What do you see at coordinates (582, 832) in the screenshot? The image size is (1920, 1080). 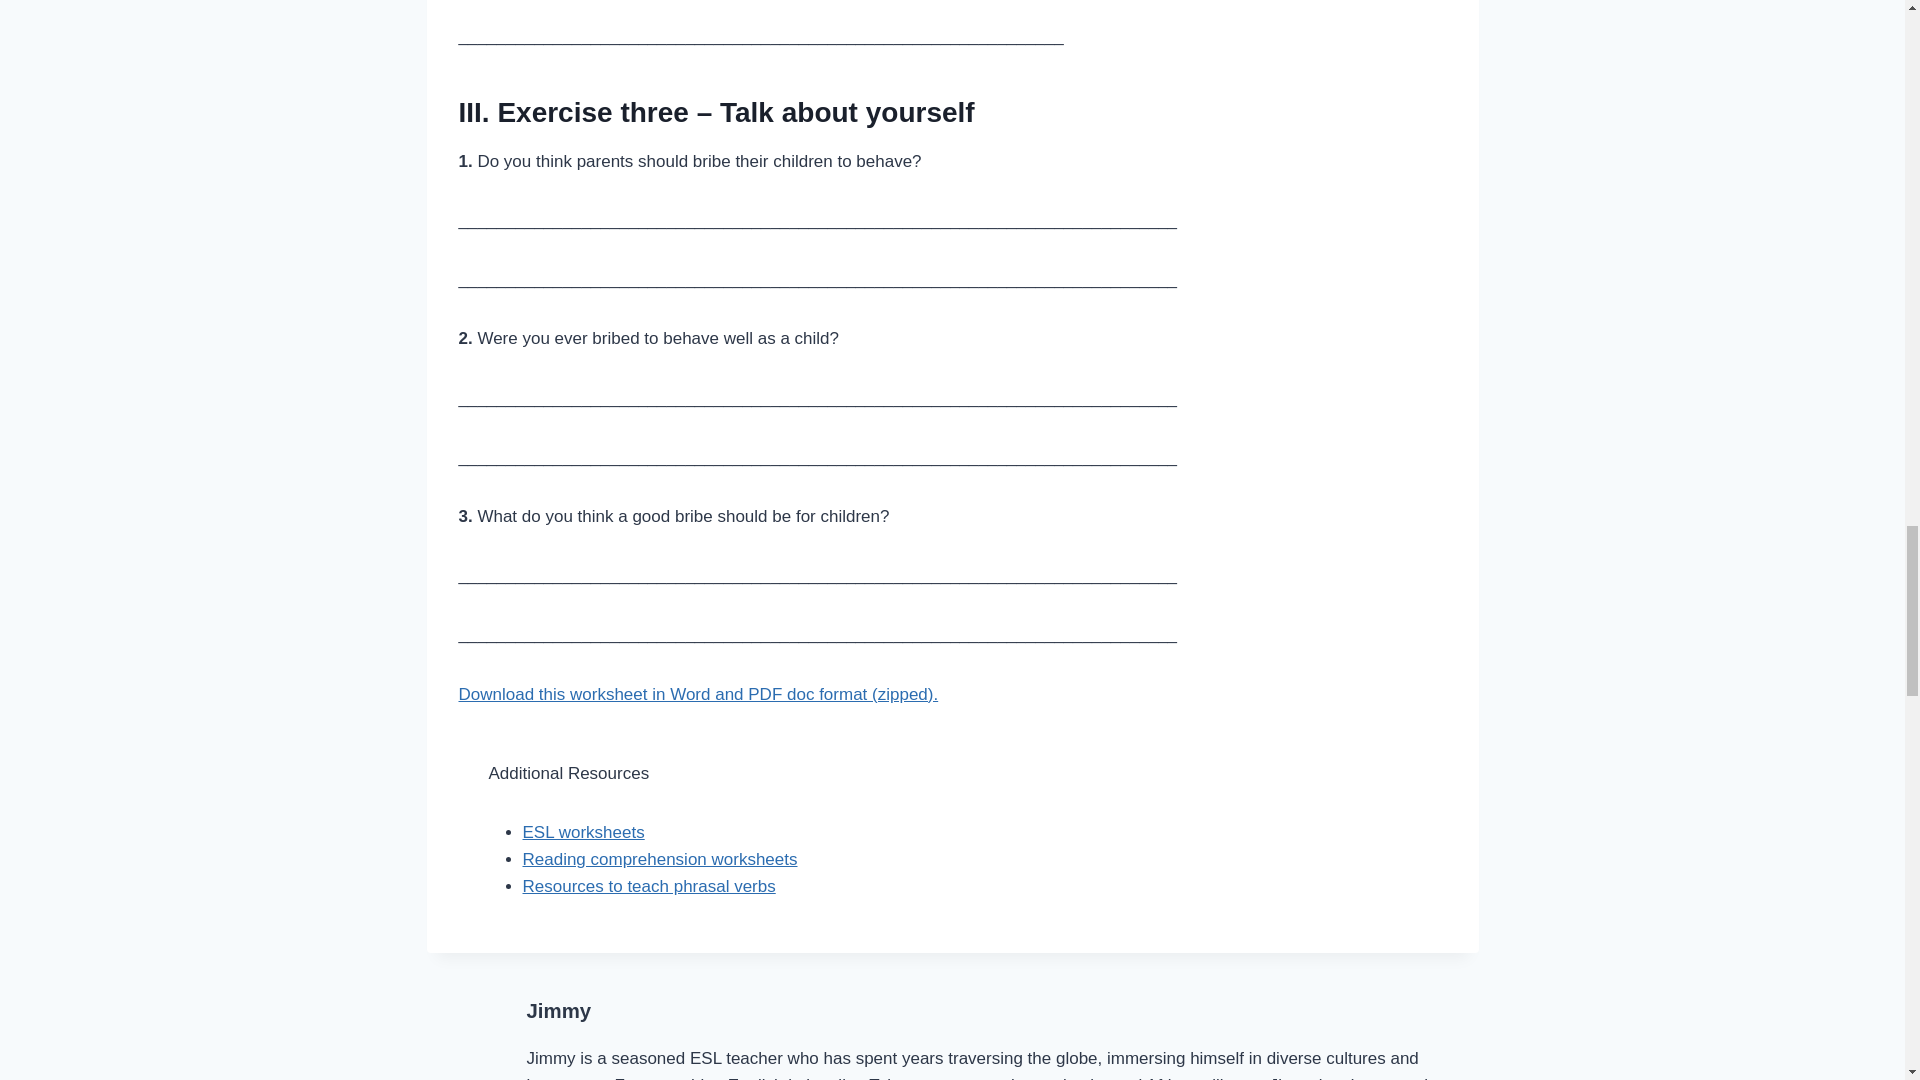 I see `ESL worksheets` at bounding box center [582, 832].